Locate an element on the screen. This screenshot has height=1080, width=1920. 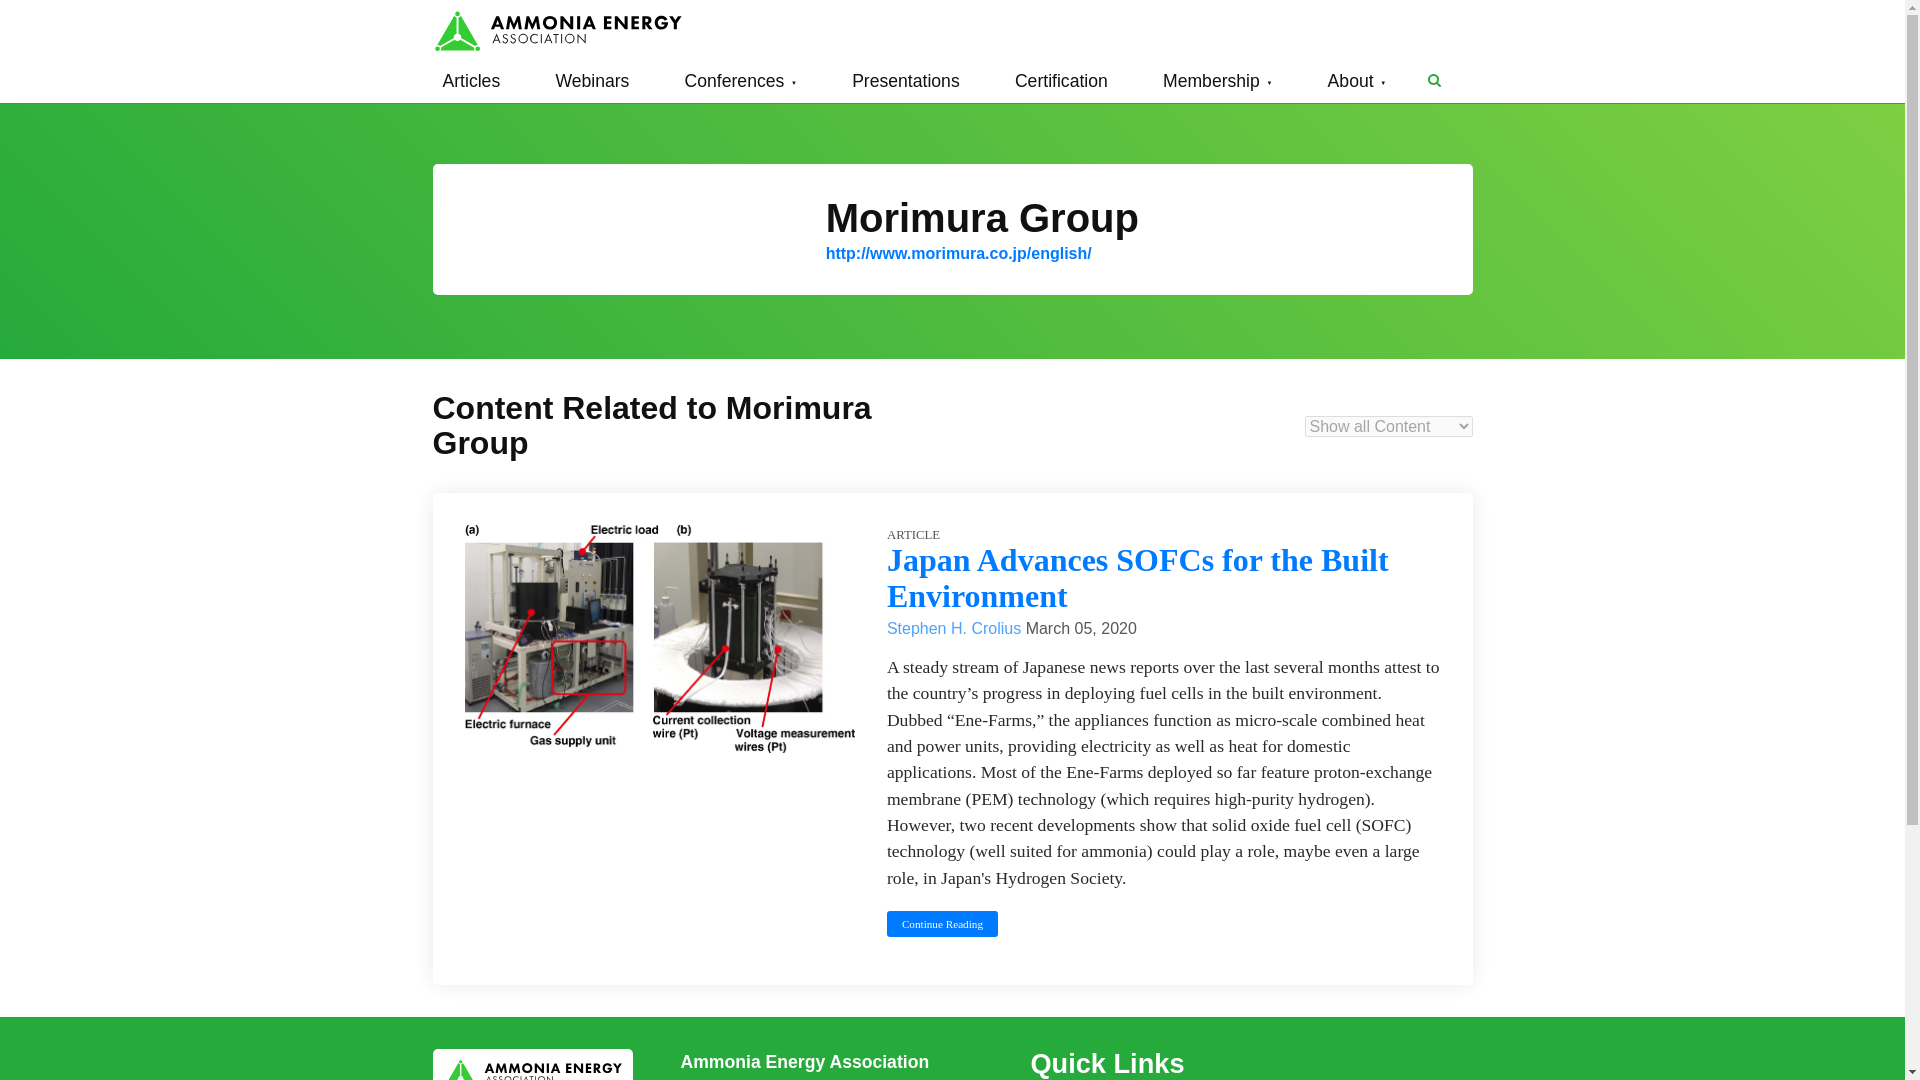
Certification is located at coordinates (1060, 80).